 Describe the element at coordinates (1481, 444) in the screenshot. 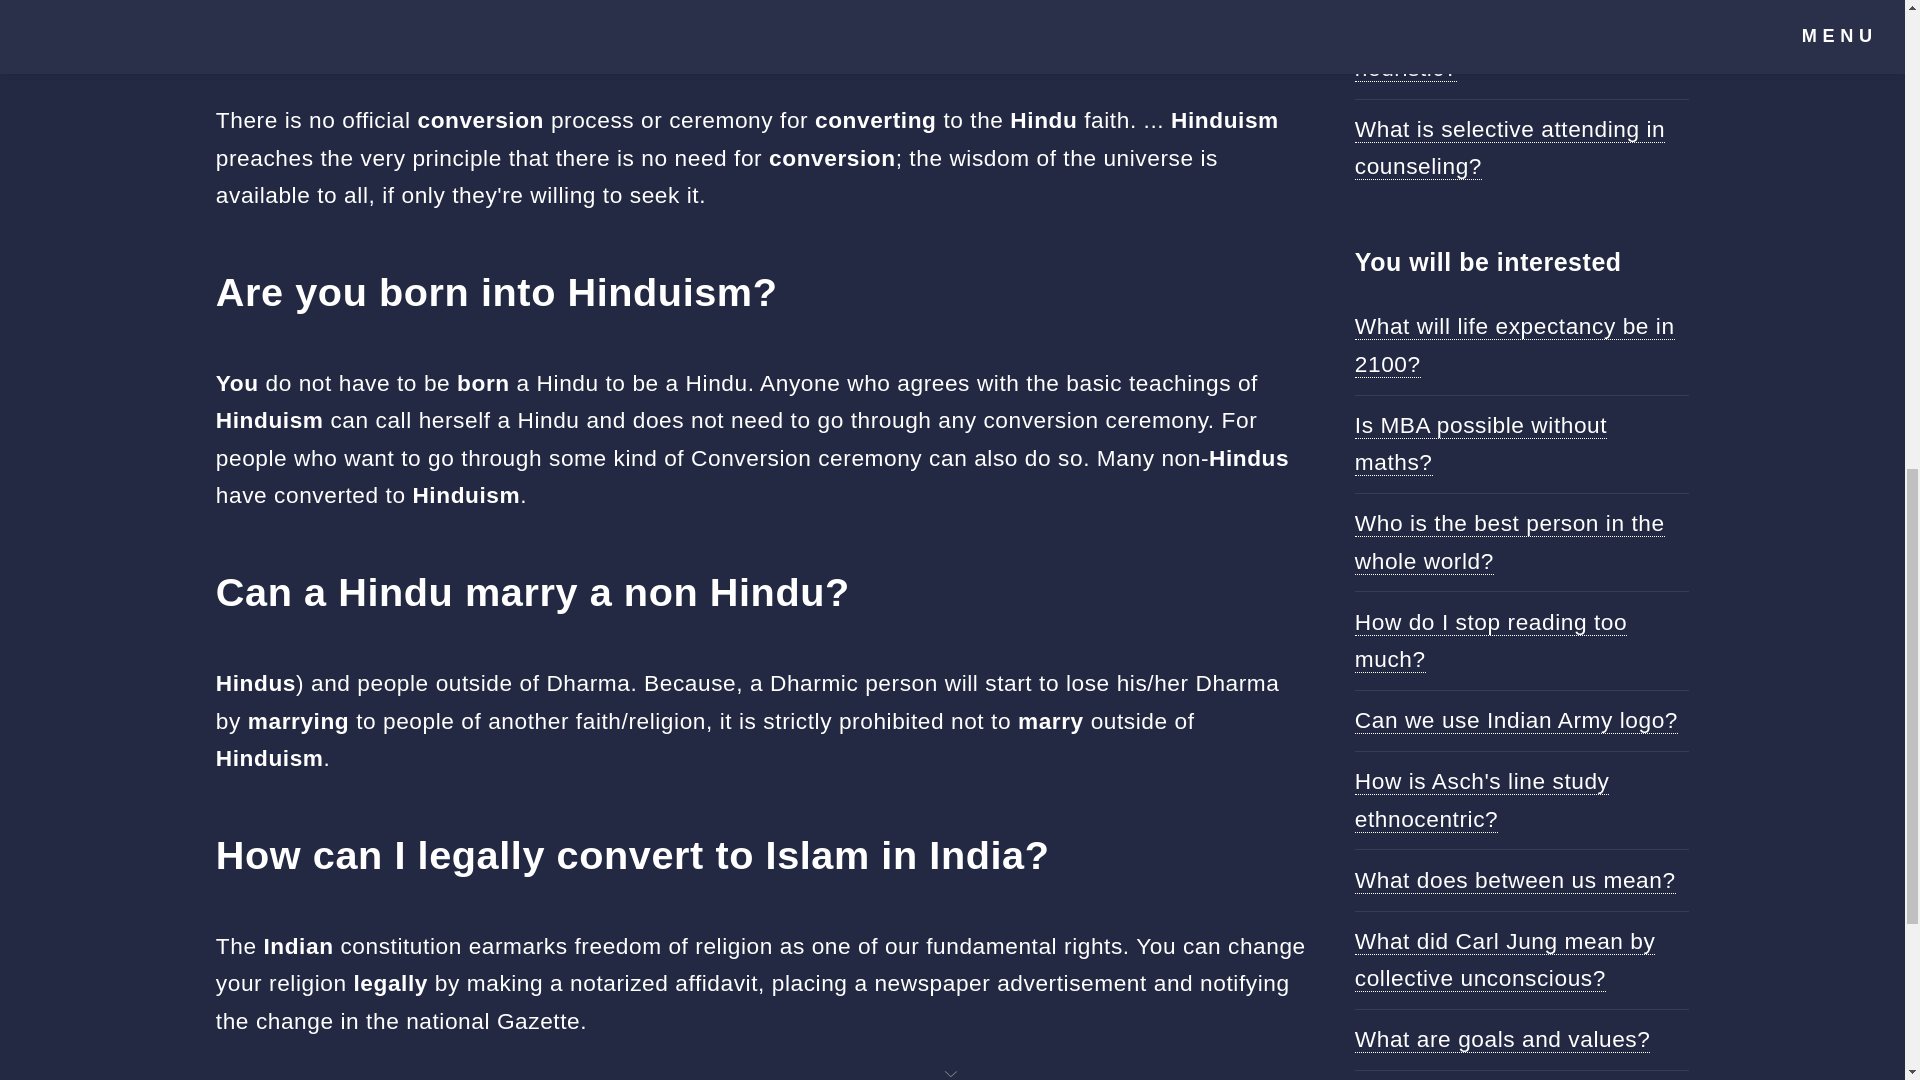

I see `Is MBA possible without maths?` at that location.